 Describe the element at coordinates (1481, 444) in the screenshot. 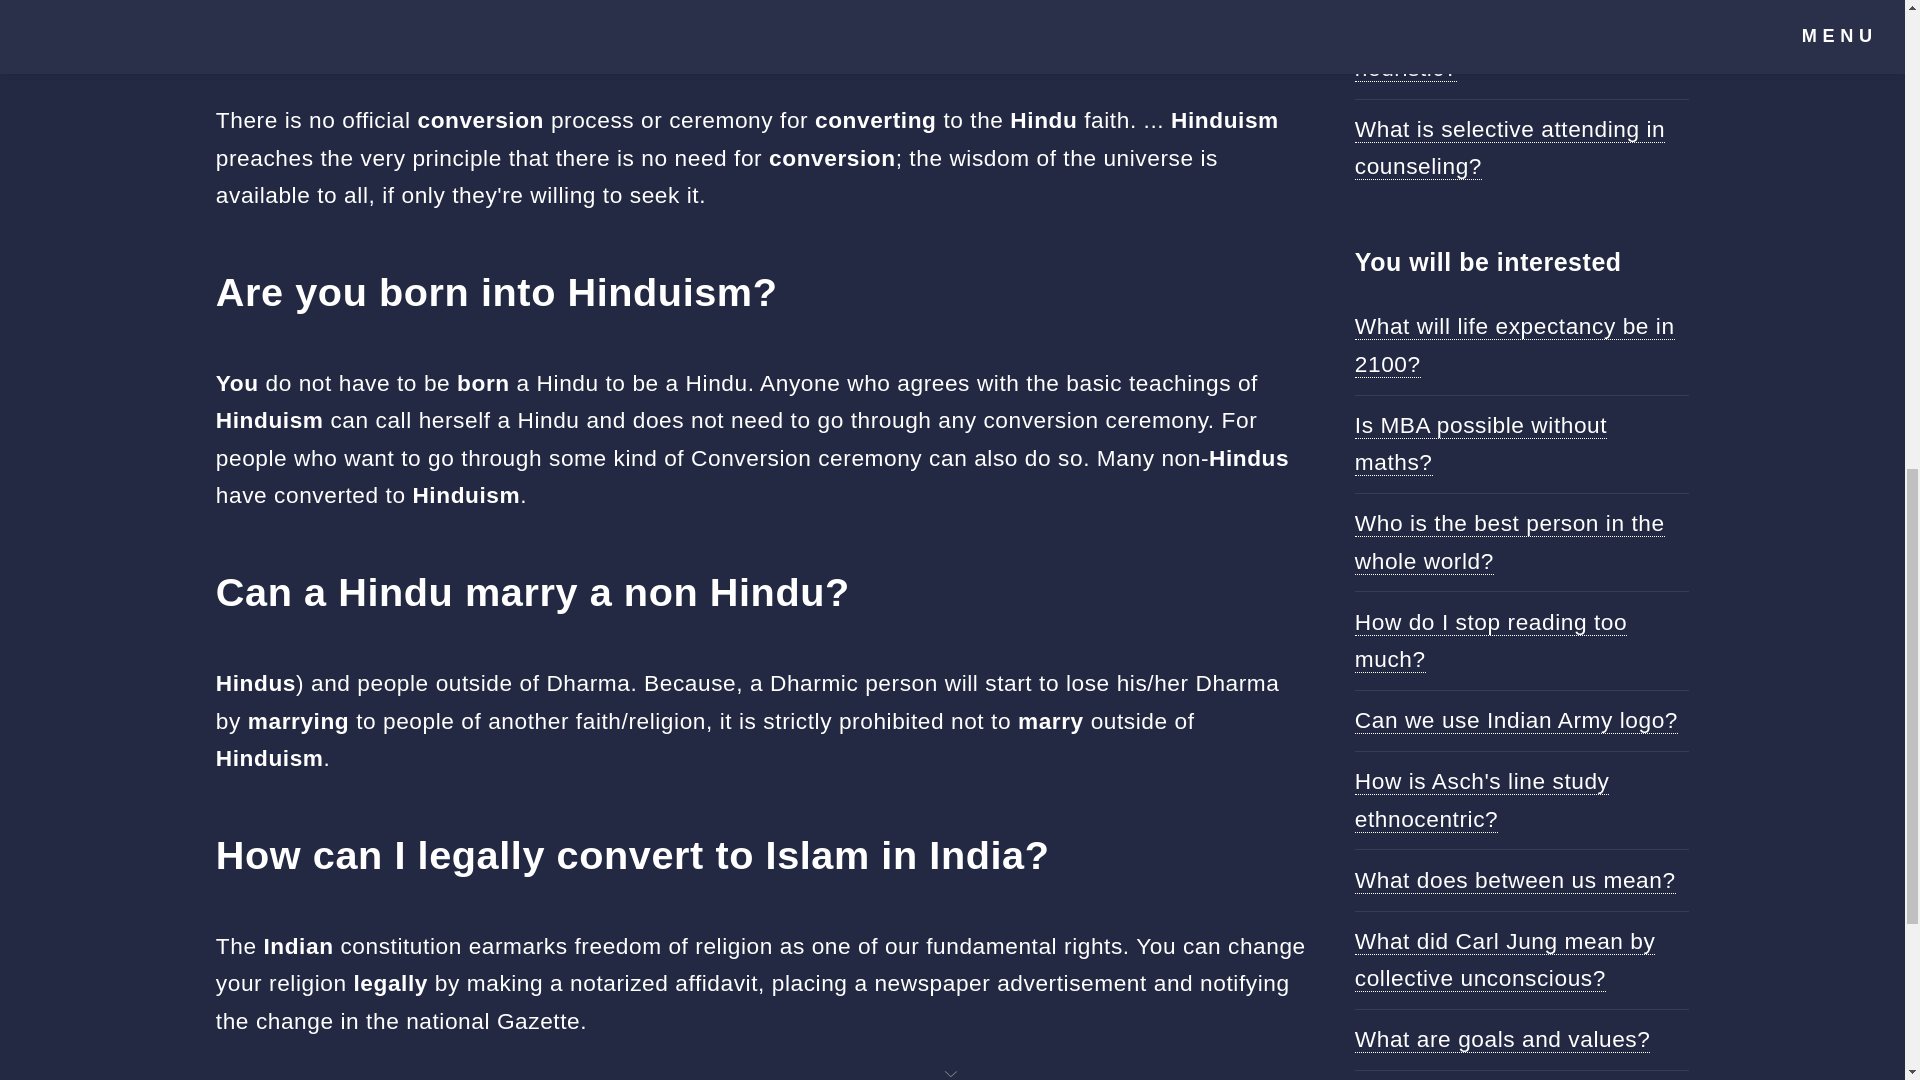

I see `Is MBA possible without maths?` at that location.